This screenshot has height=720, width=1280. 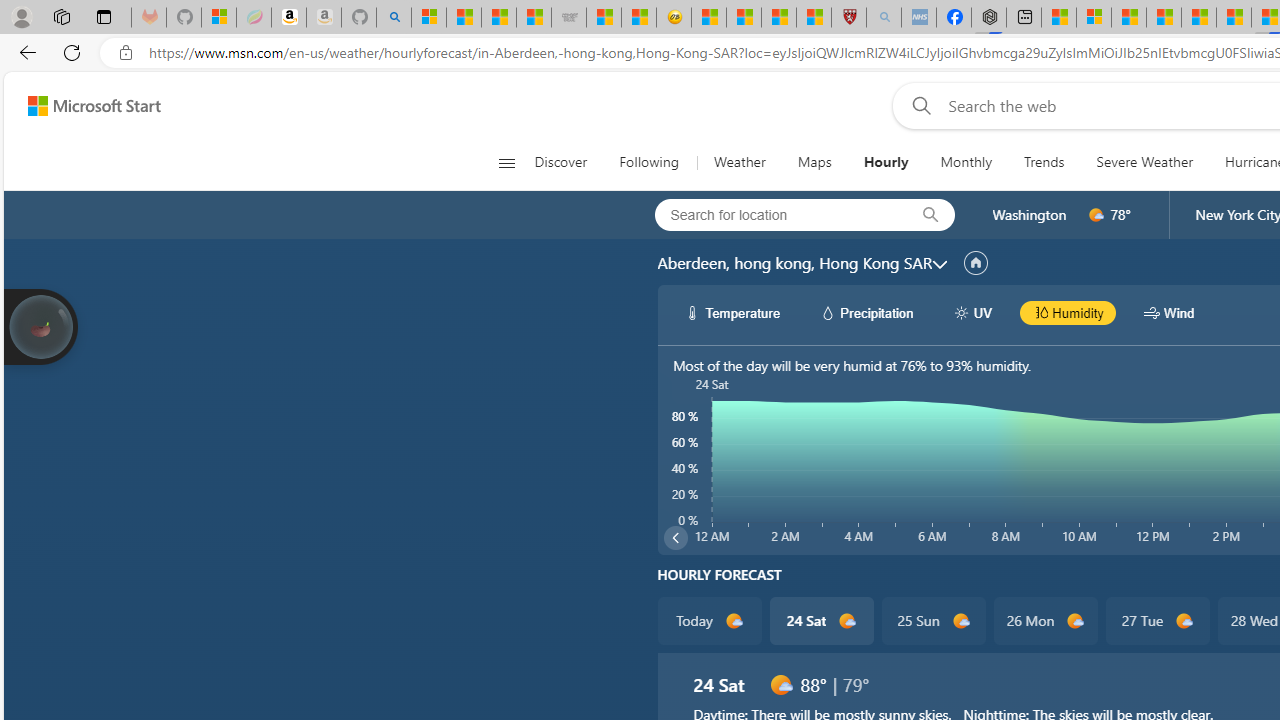 I want to click on Aberdeen, hong kong, Hong Kong SAR, so click(x=794, y=263).